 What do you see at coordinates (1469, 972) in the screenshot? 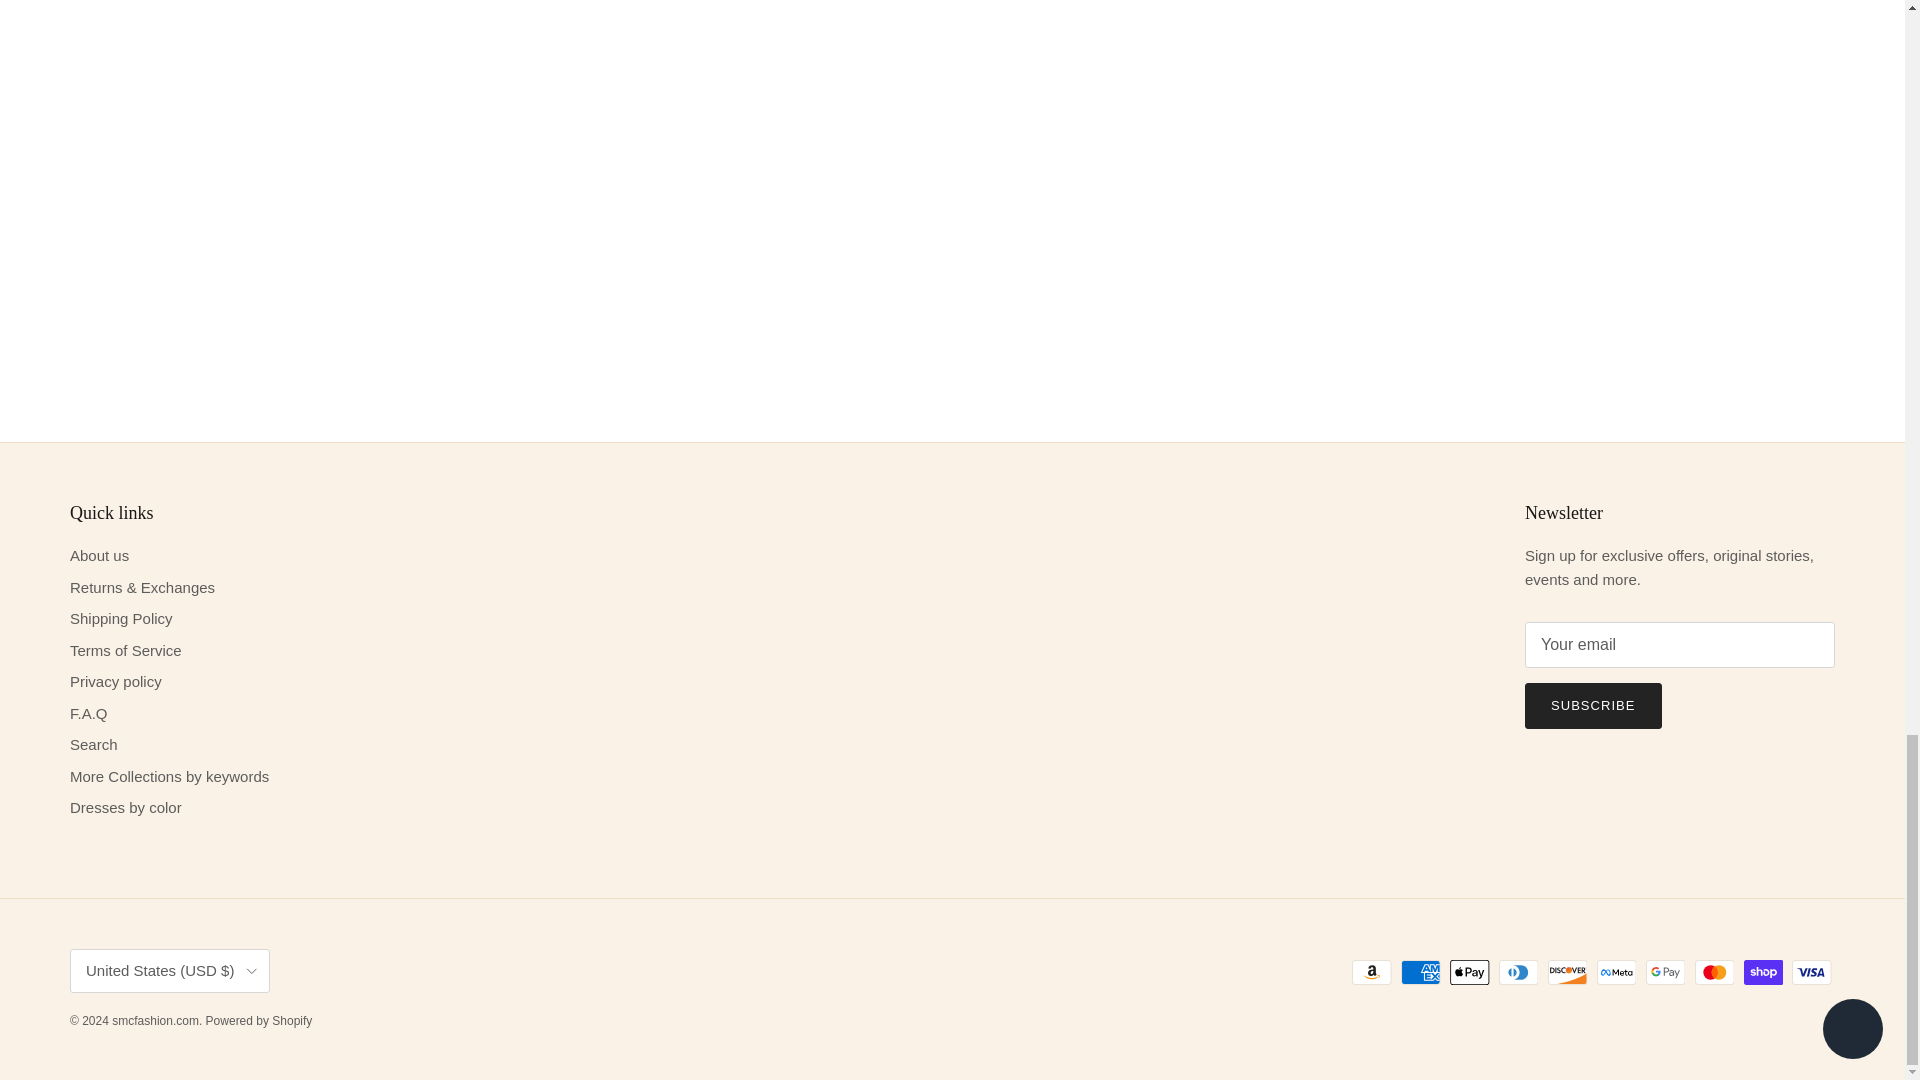
I see `Apple Pay` at bounding box center [1469, 972].